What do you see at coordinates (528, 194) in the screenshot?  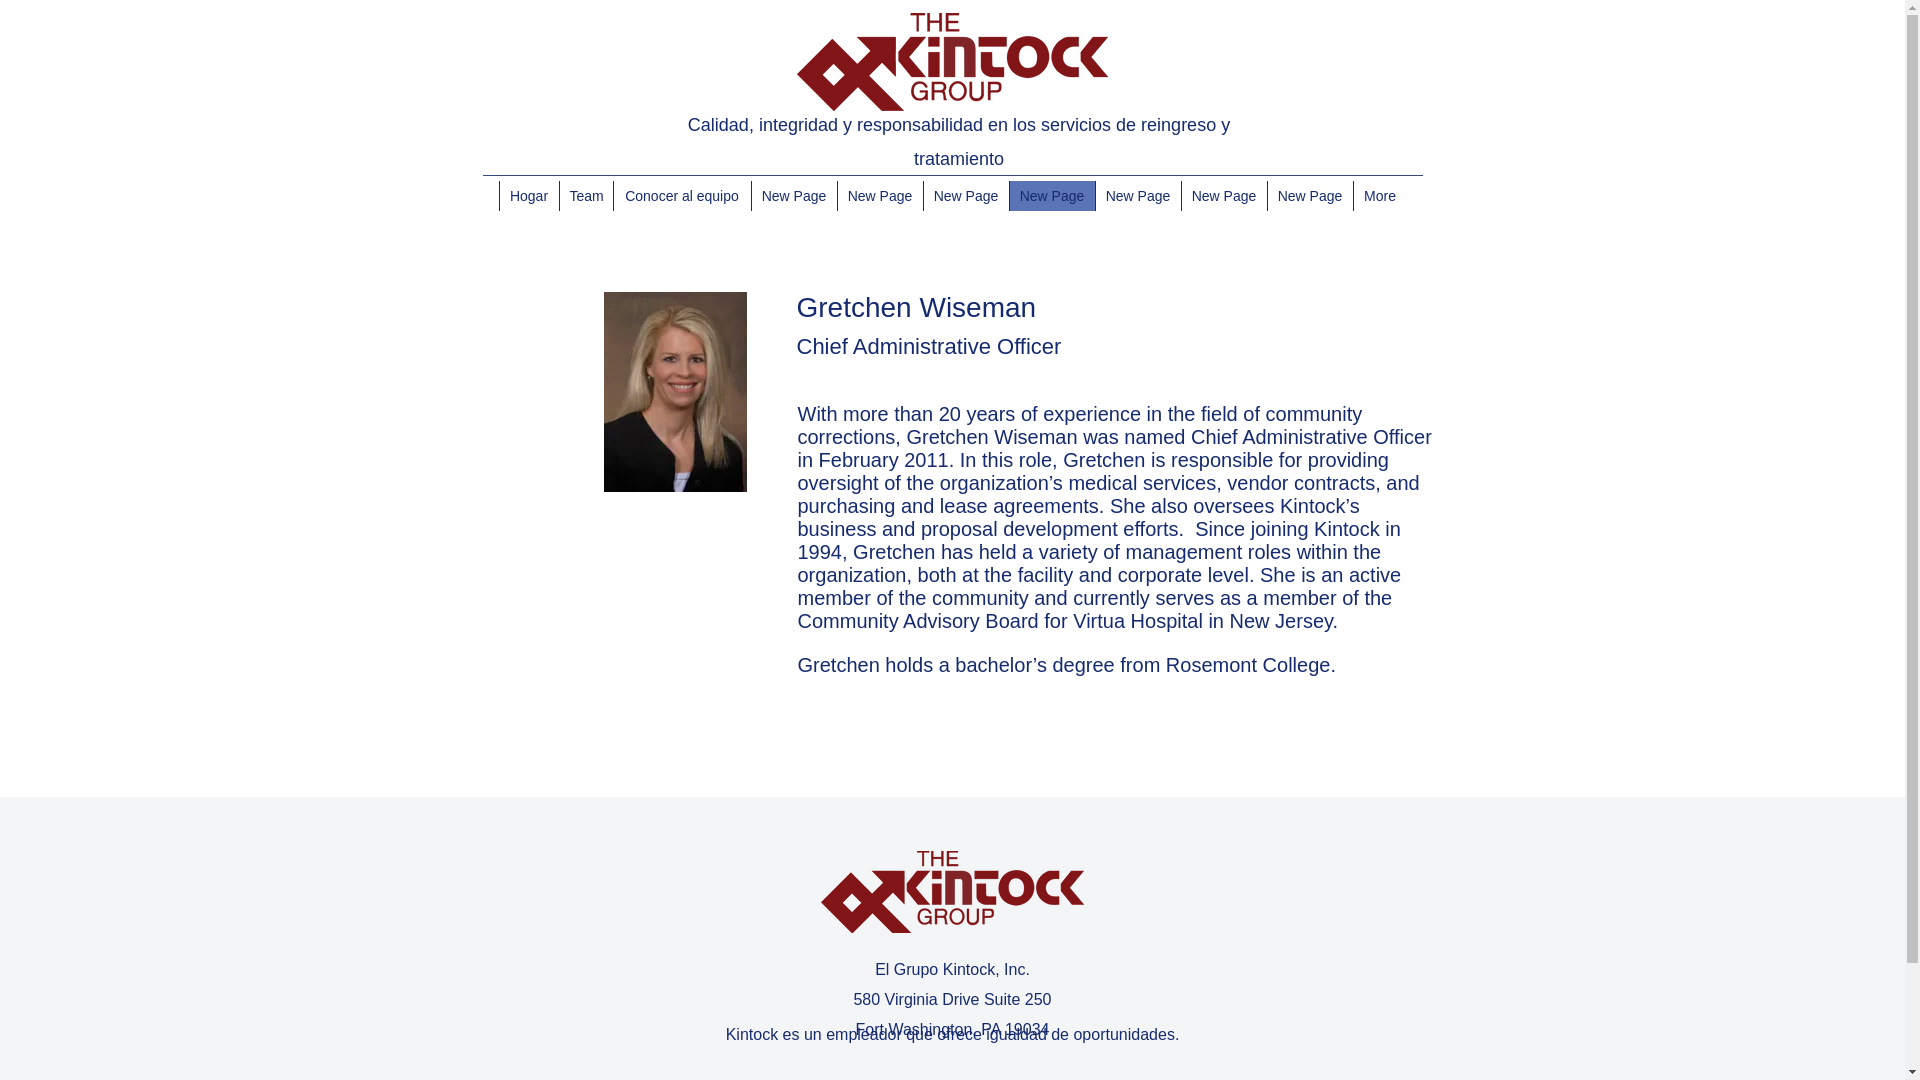 I see `Hogar` at bounding box center [528, 194].